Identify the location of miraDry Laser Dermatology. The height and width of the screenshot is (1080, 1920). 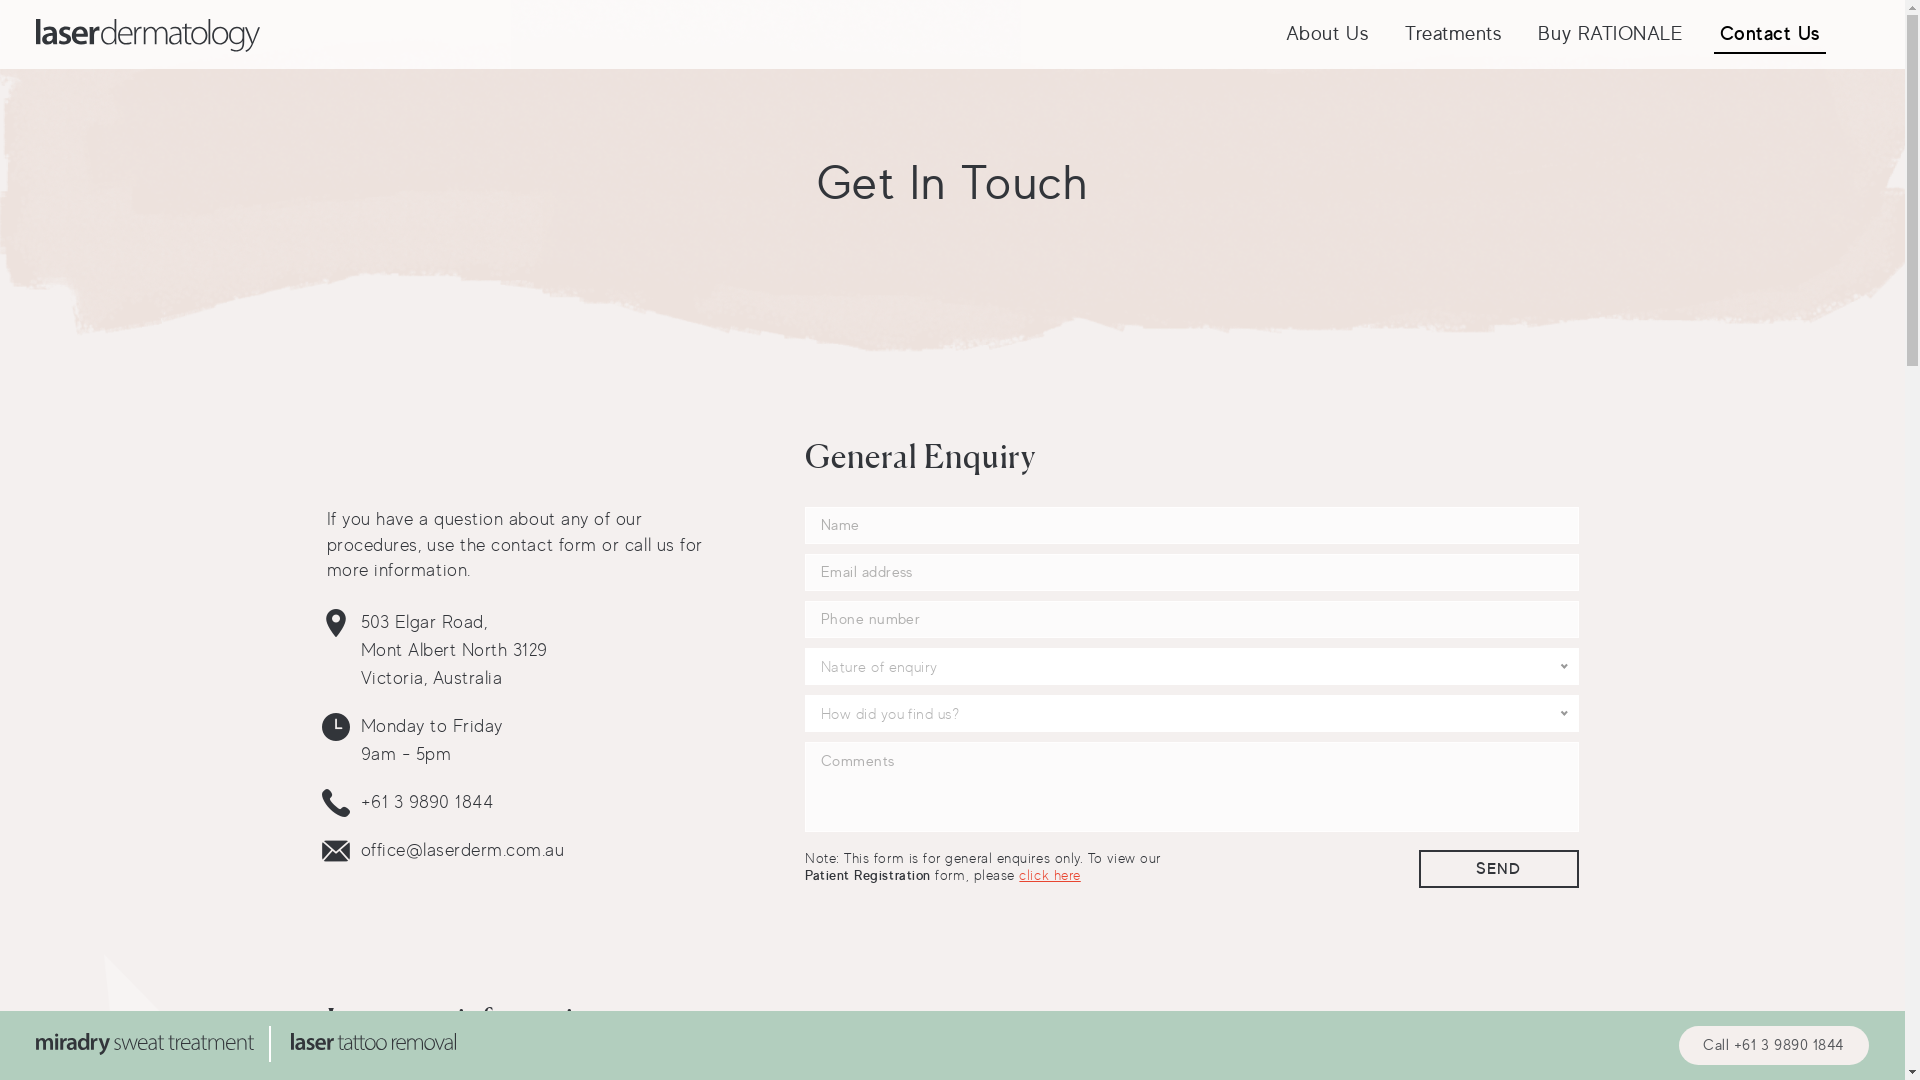
(161, 1045).